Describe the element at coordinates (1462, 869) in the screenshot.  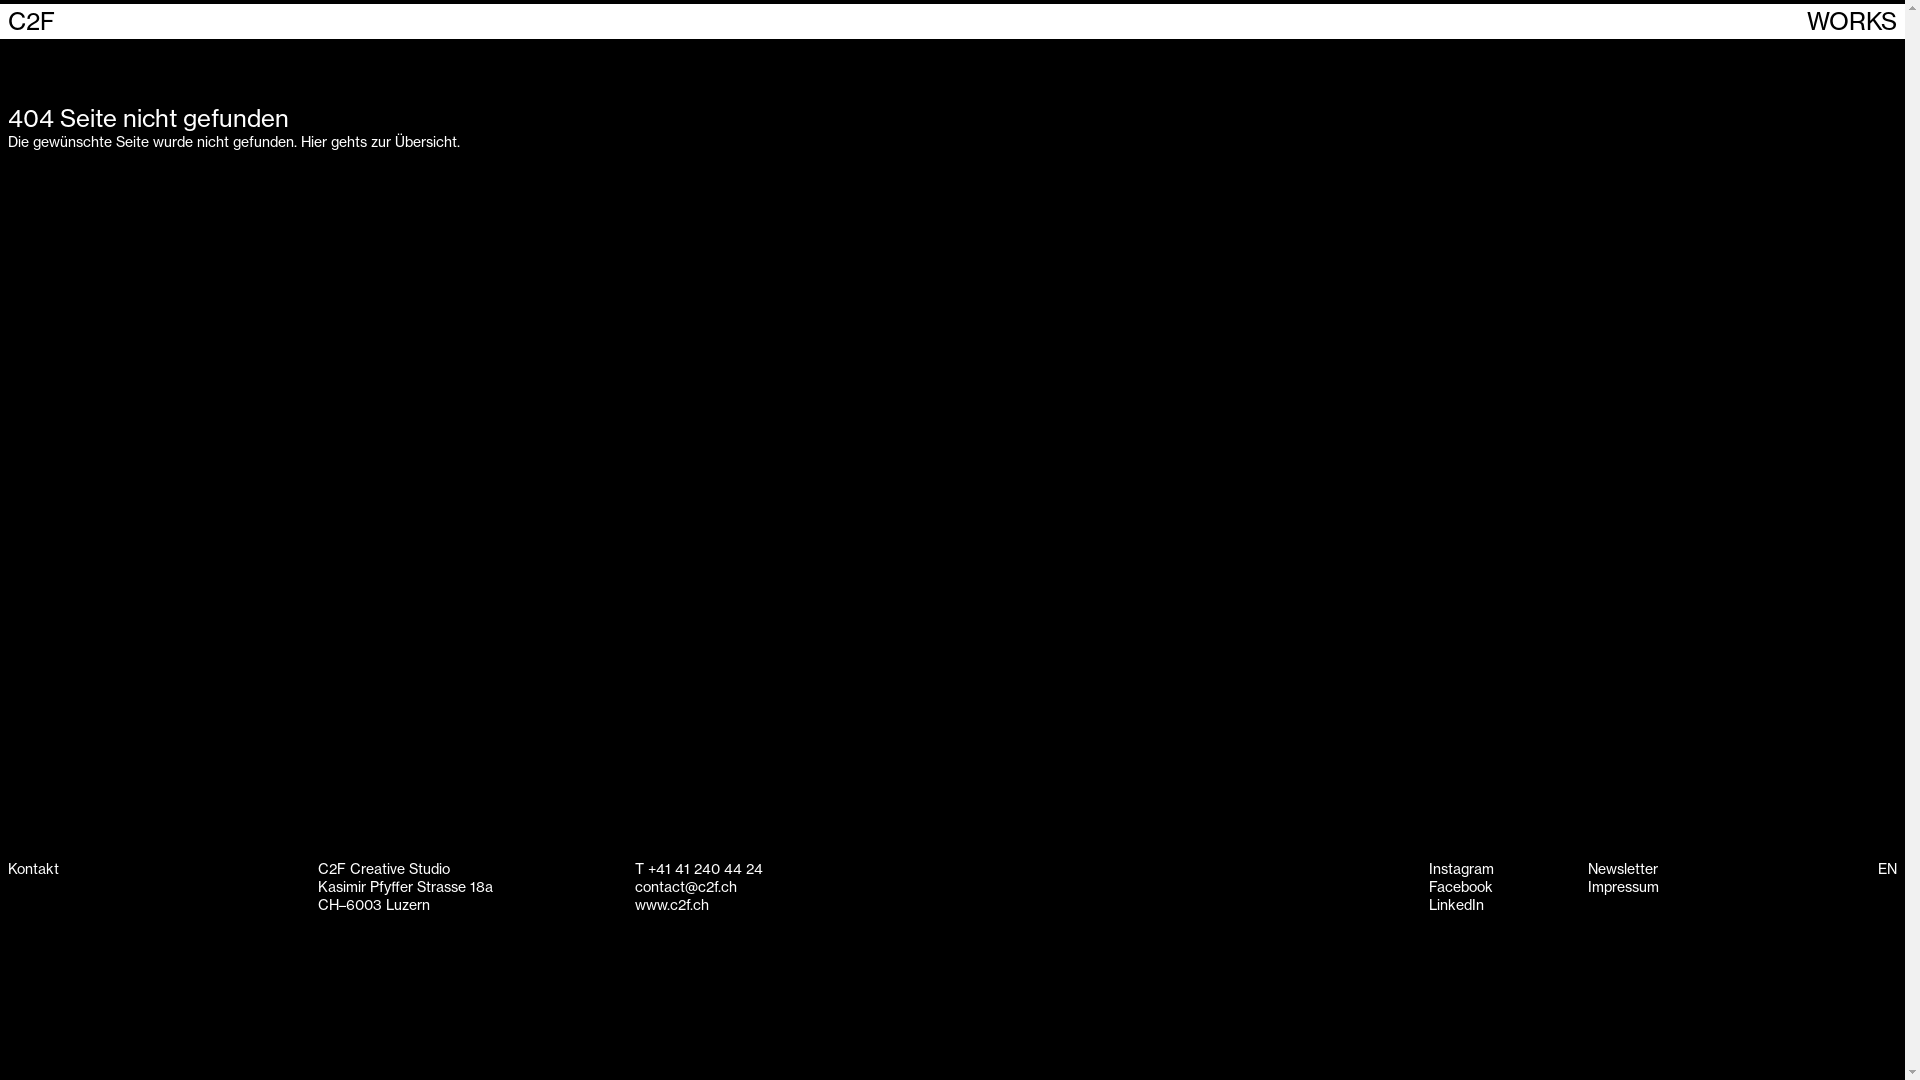
I see `Instagram` at that location.